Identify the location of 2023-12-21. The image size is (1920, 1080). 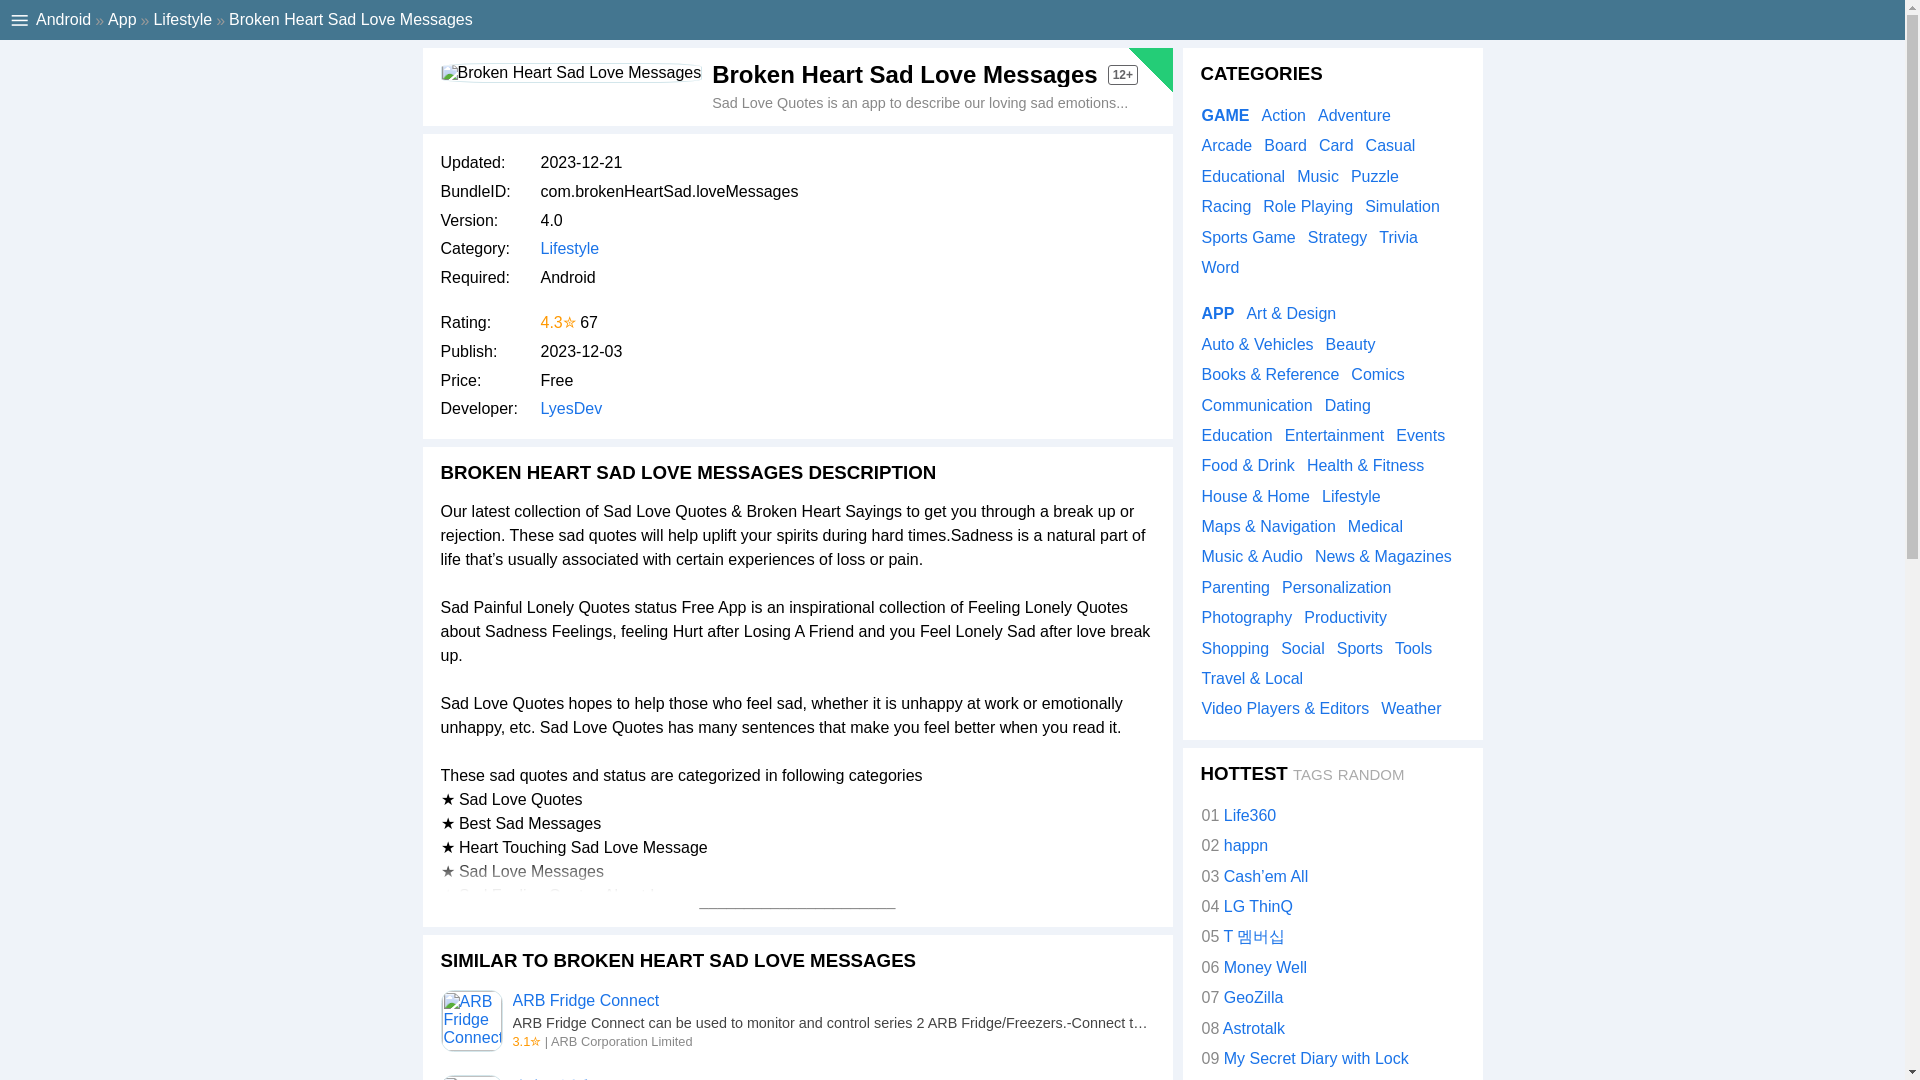
(580, 162).